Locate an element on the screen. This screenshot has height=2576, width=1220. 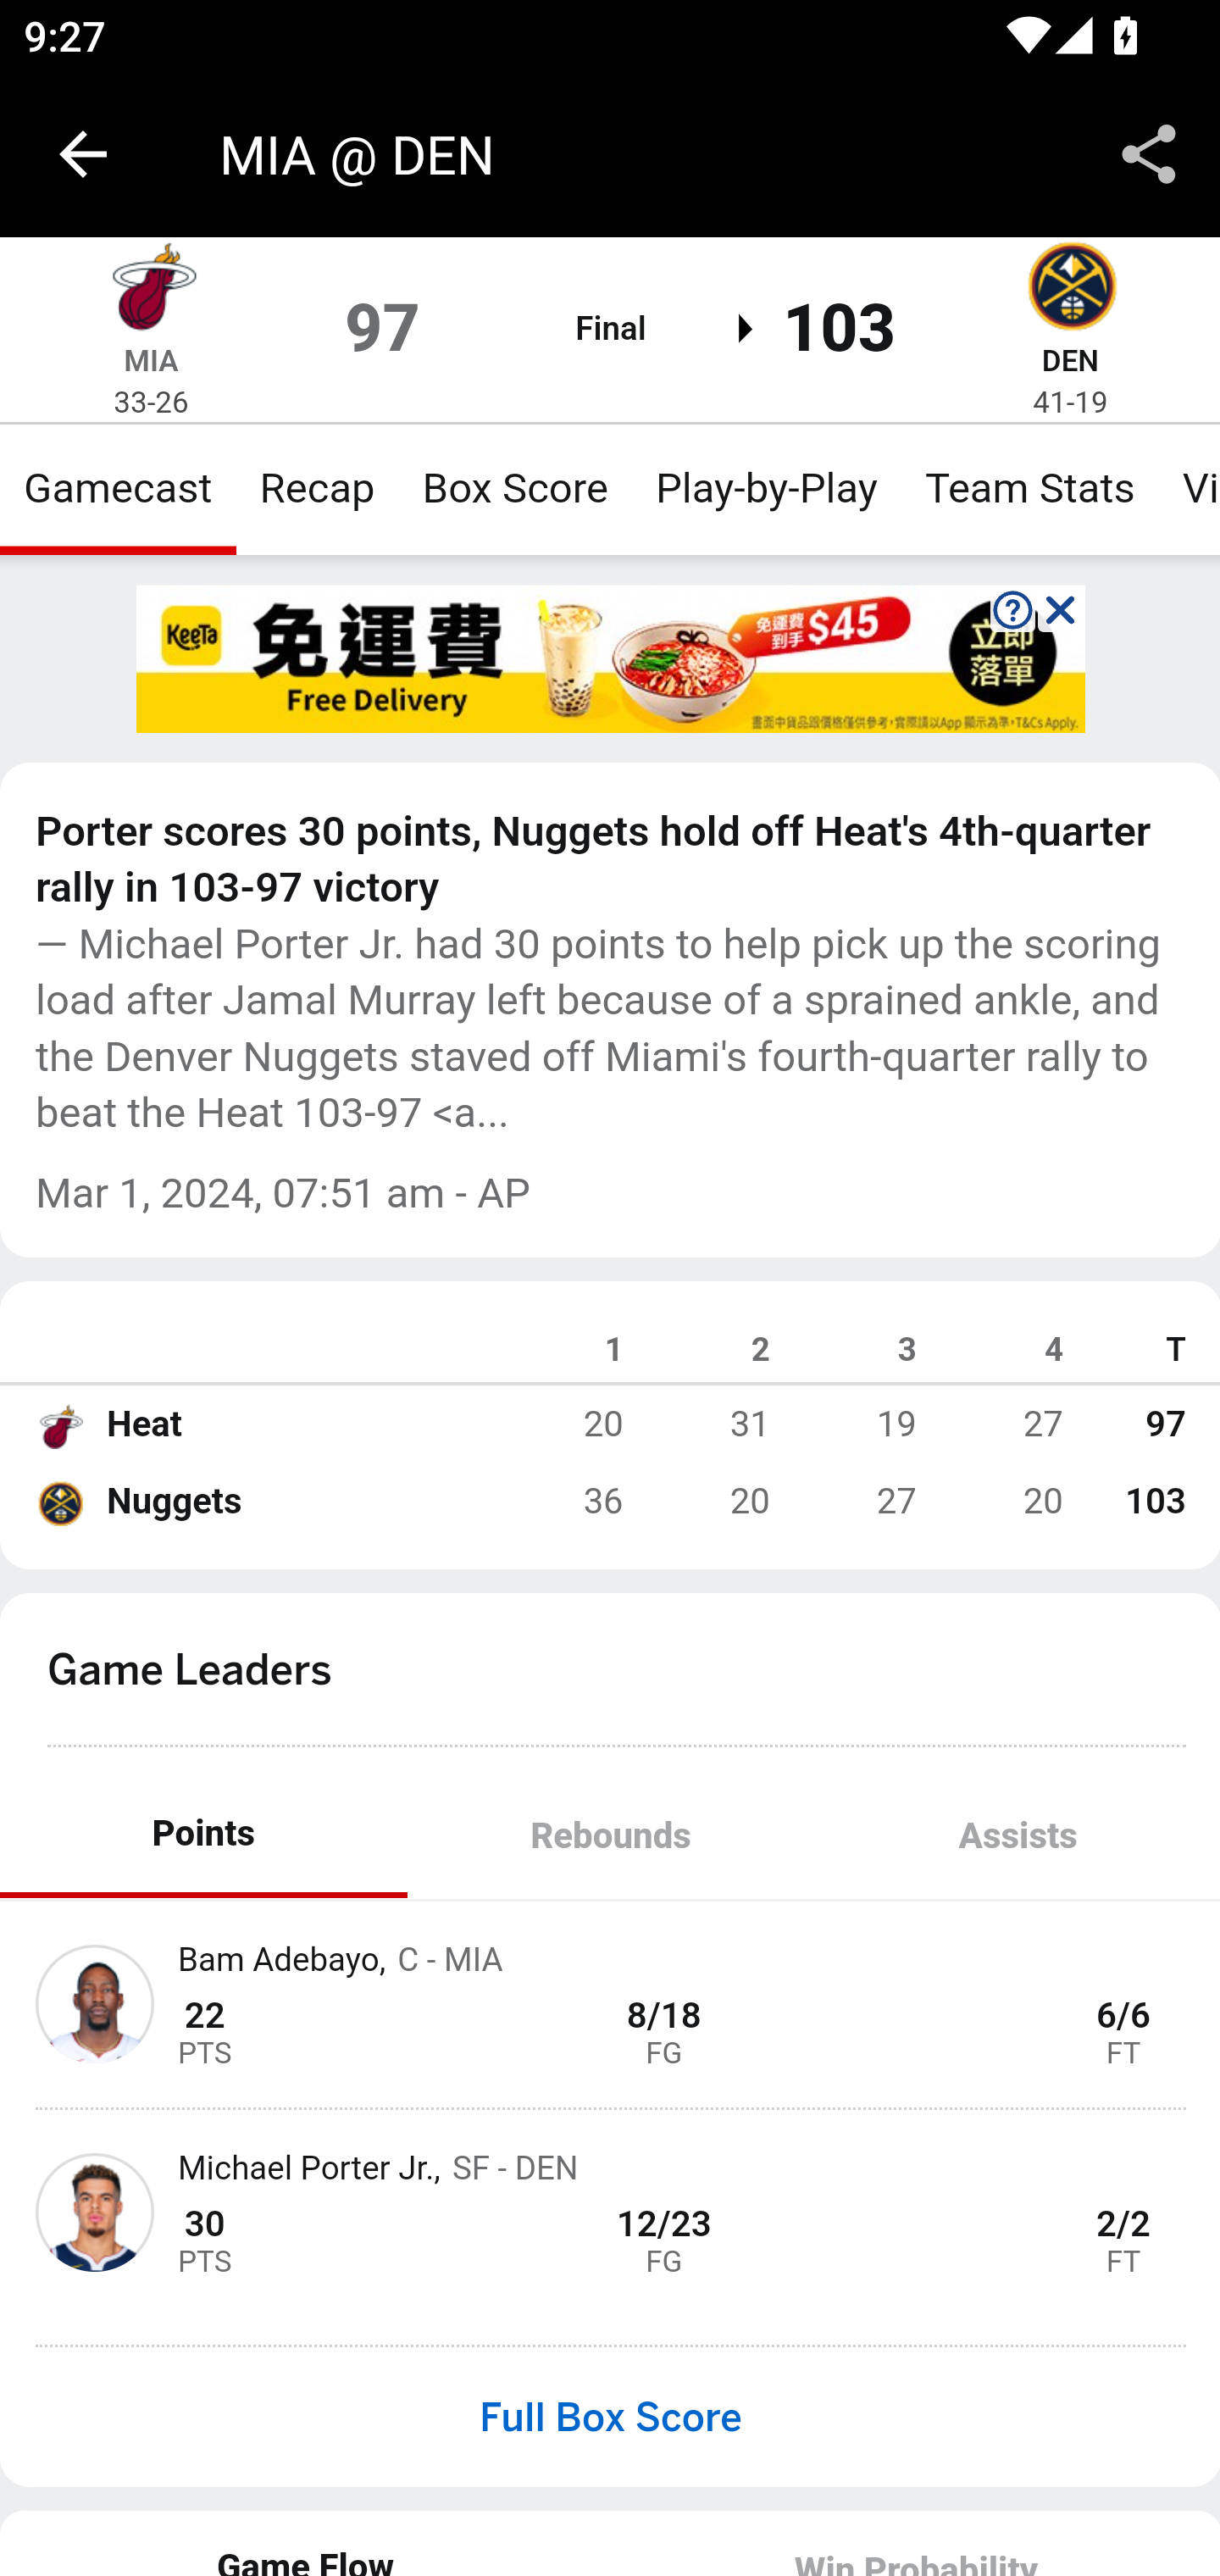
Gamecast is located at coordinates (119, 488).